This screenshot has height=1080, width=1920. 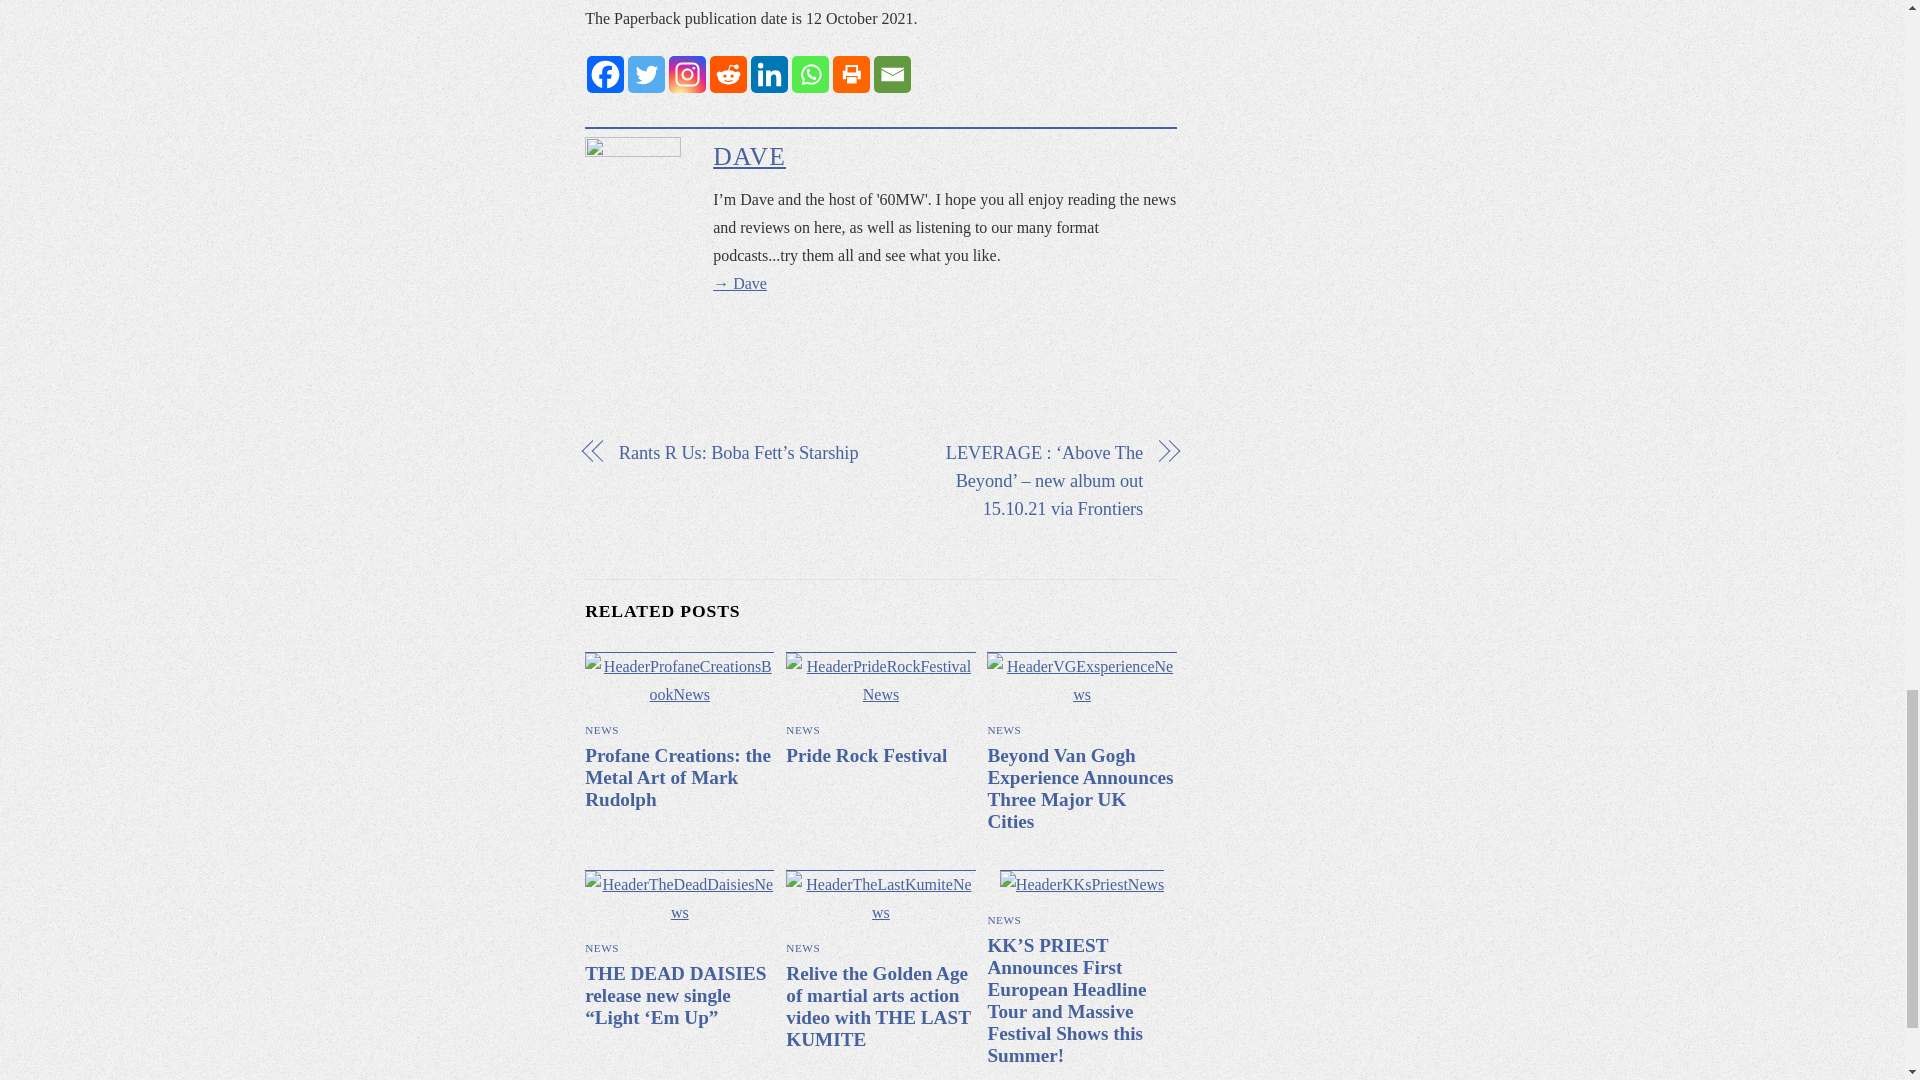 What do you see at coordinates (1080, 680) in the screenshot?
I see `HeaderVGExsperienceNews` at bounding box center [1080, 680].